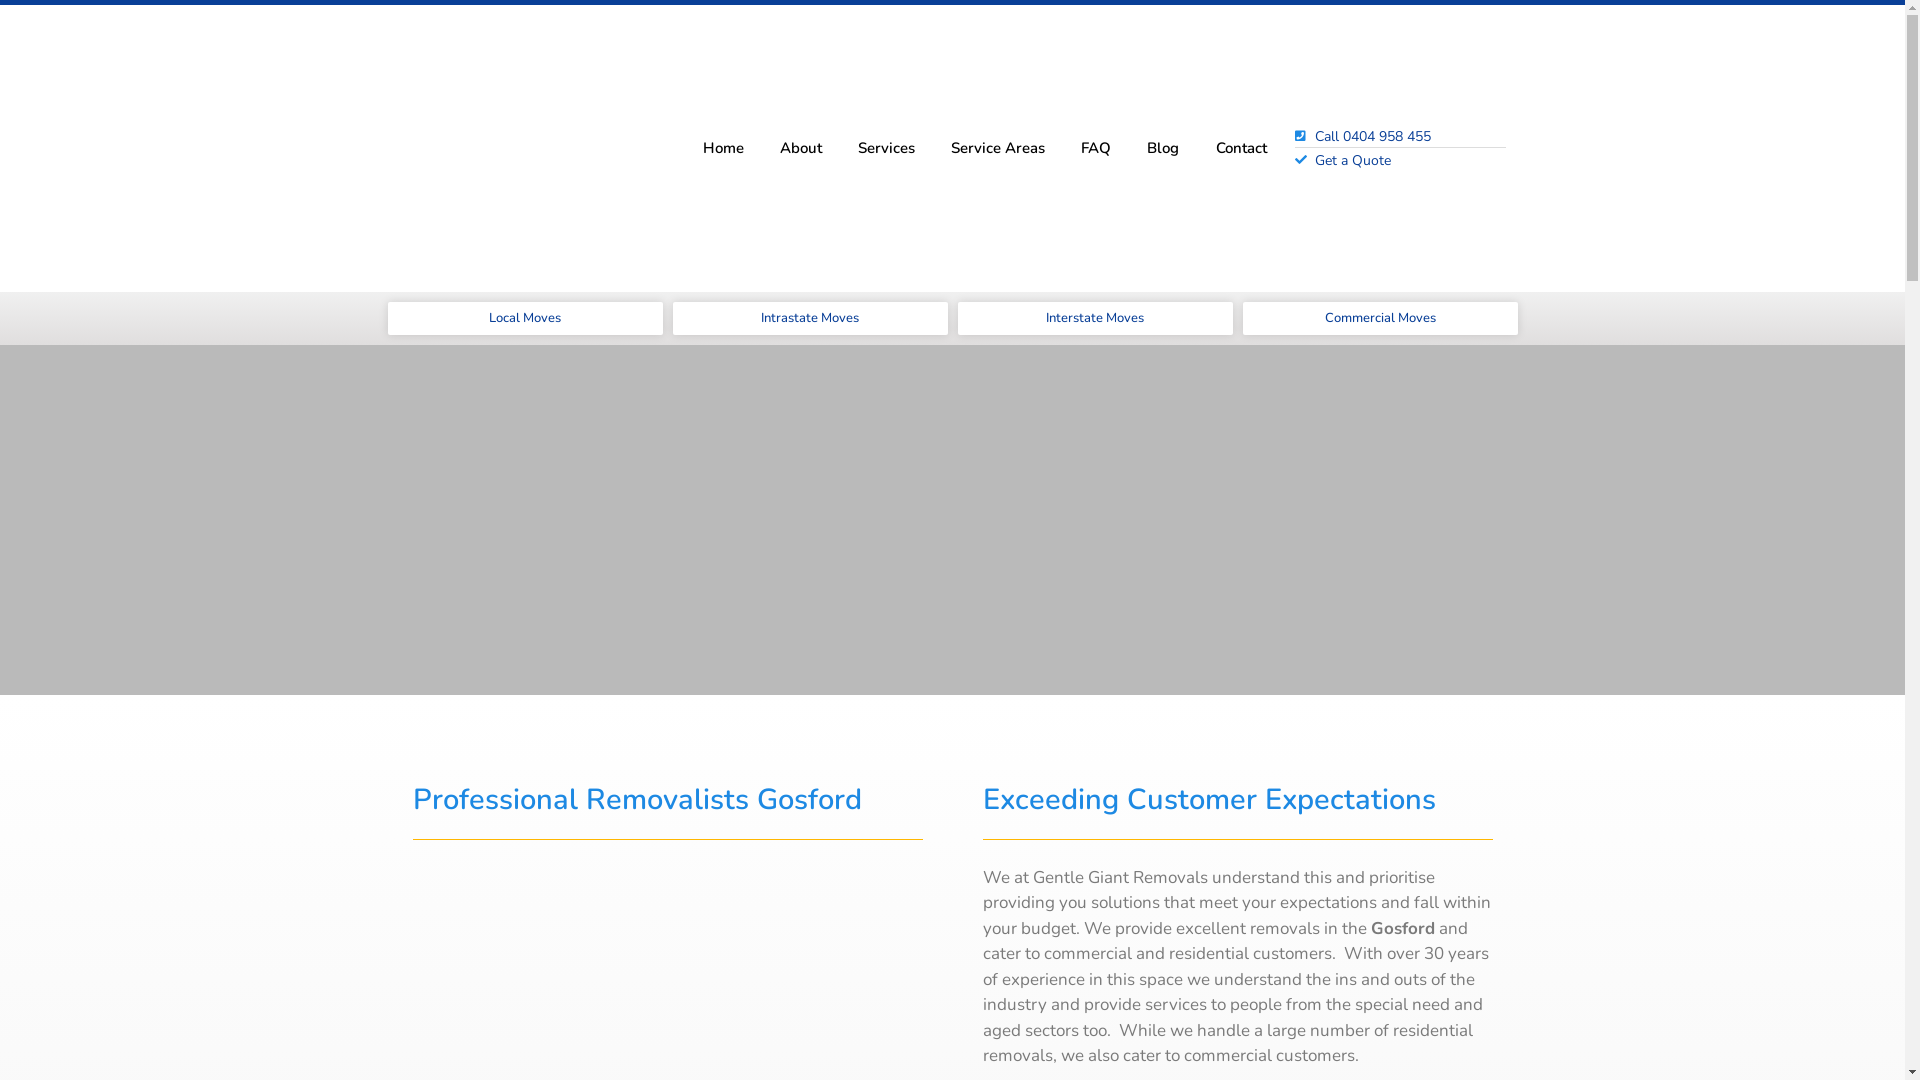  What do you see at coordinates (1380, 318) in the screenshot?
I see `Commercial Moves` at bounding box center [1380, 318].